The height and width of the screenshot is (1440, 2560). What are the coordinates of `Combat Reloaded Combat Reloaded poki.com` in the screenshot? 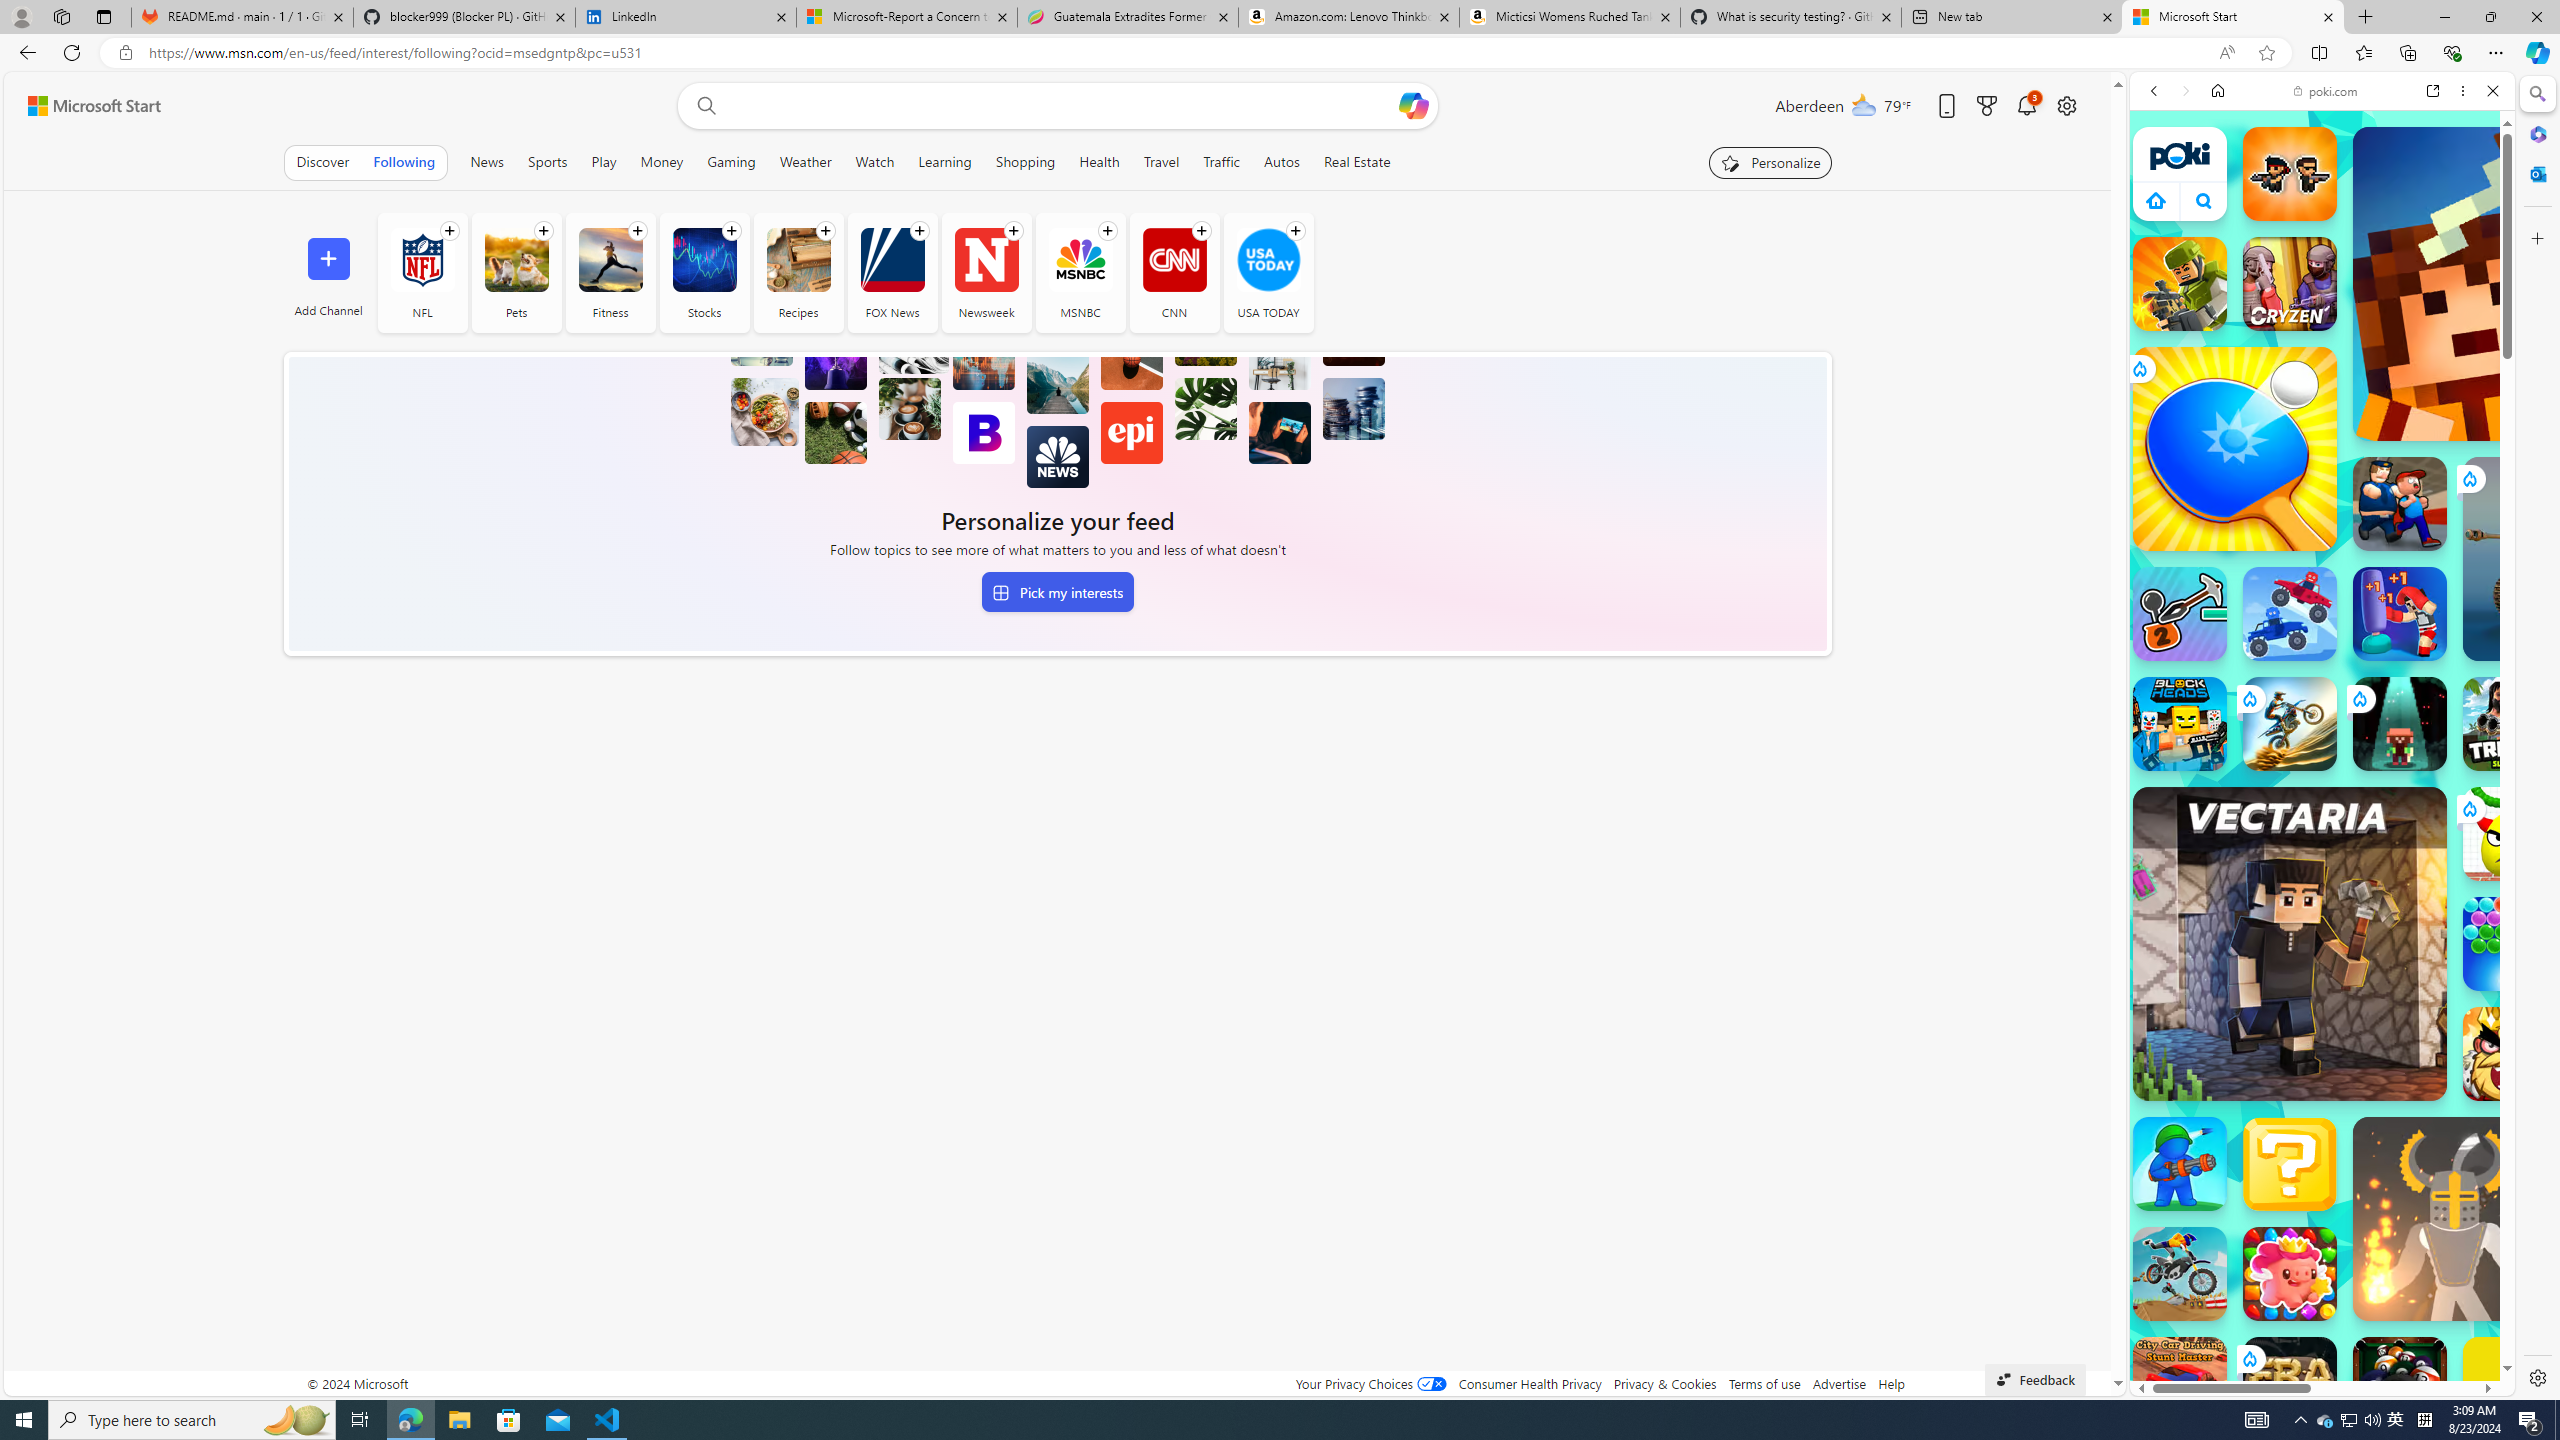 It's located at (2373, 964).